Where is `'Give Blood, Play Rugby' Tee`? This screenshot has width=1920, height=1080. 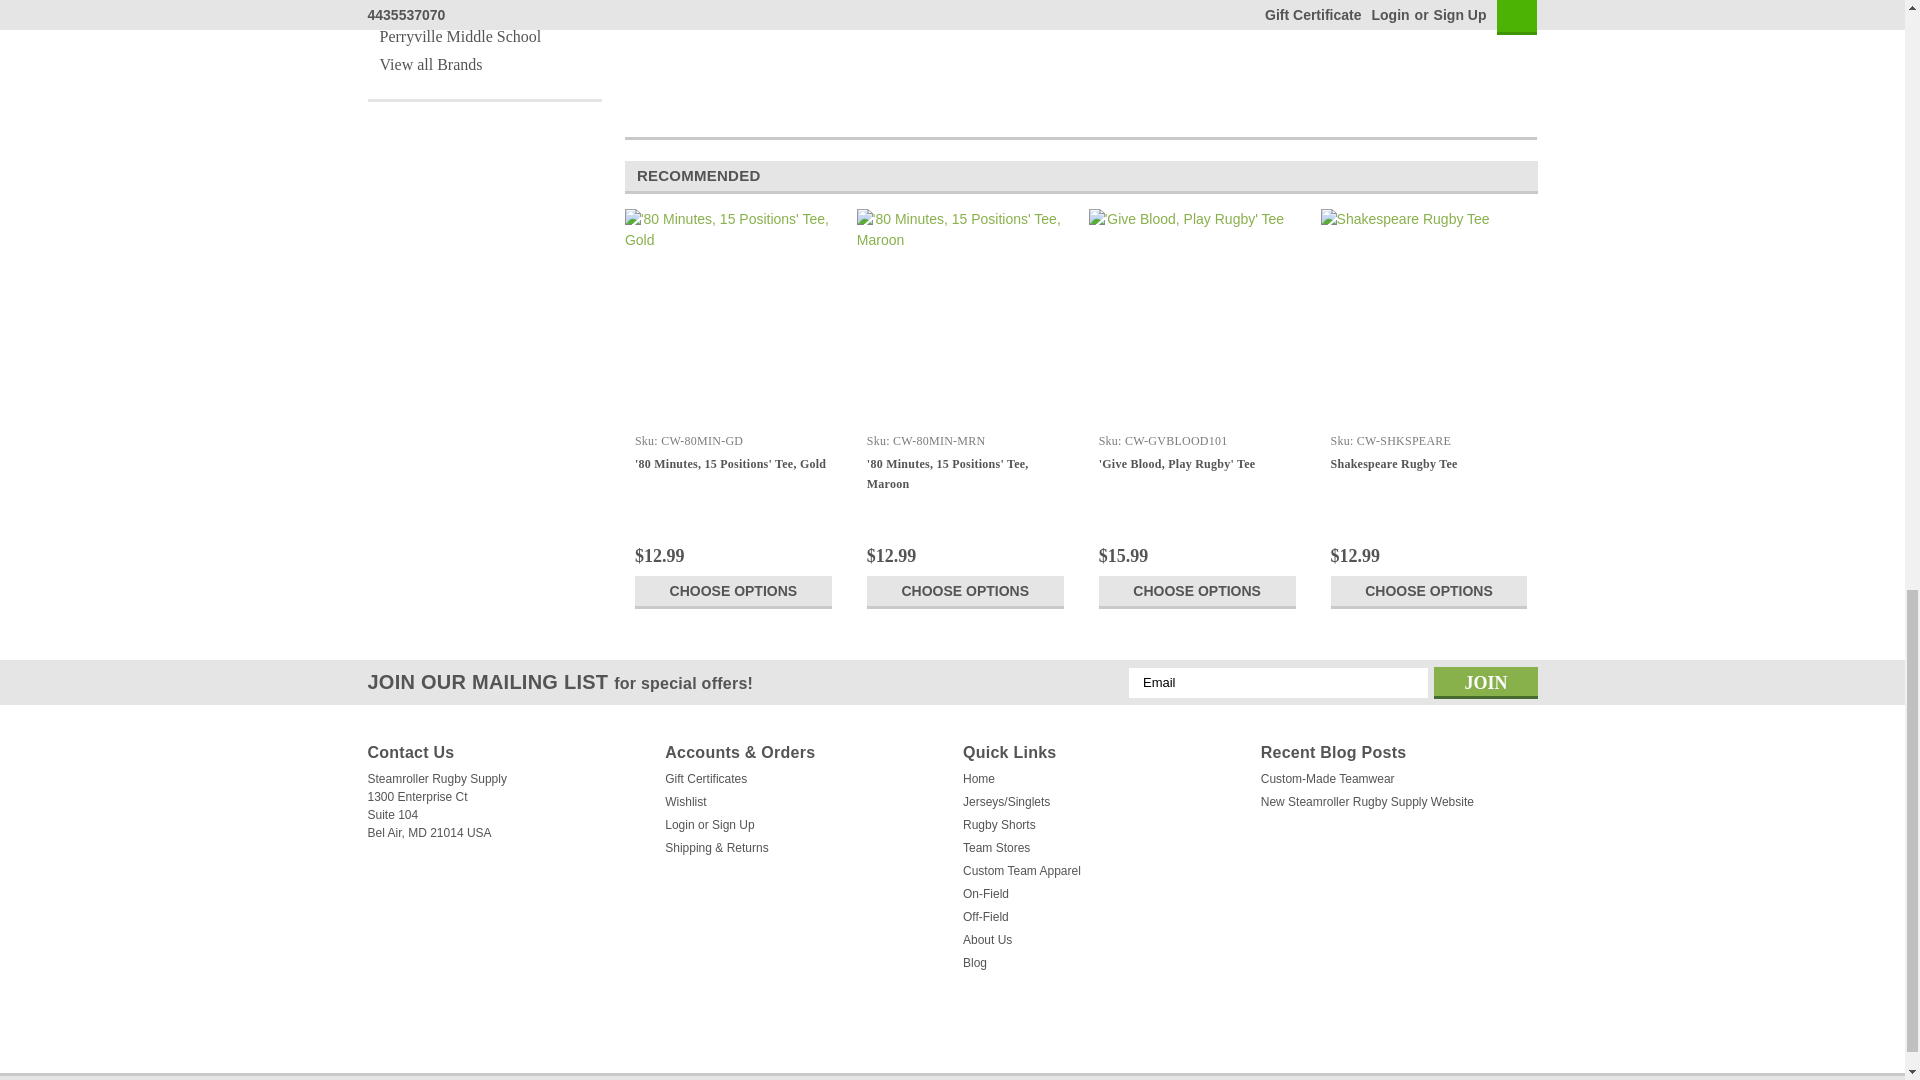
'Give Blood, Play Rugby' Tee is located at coordinates (1196, 317).